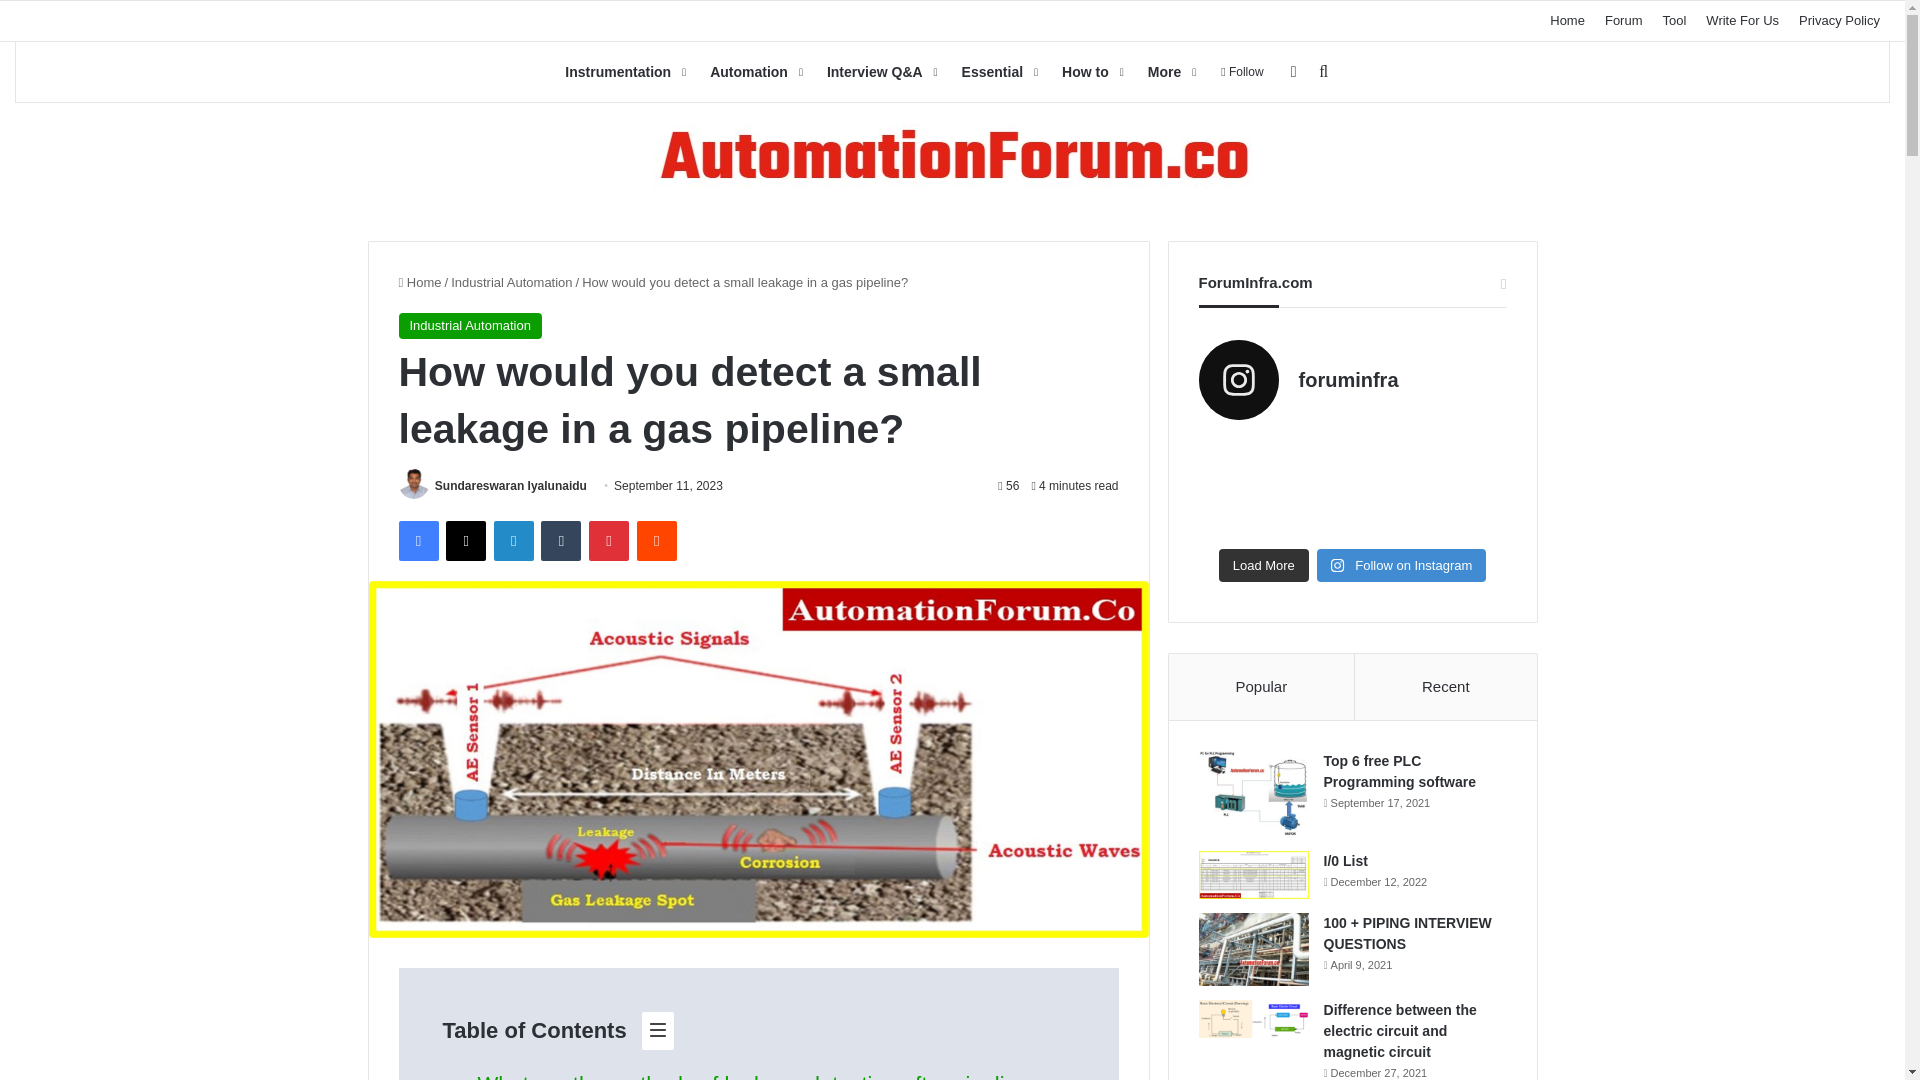 The width and height of the screenshot is (1920, 1080). What do you see at coordinates (417, 540) in the screenshot?
I see `Facebook` at bounding box center [417, 540].